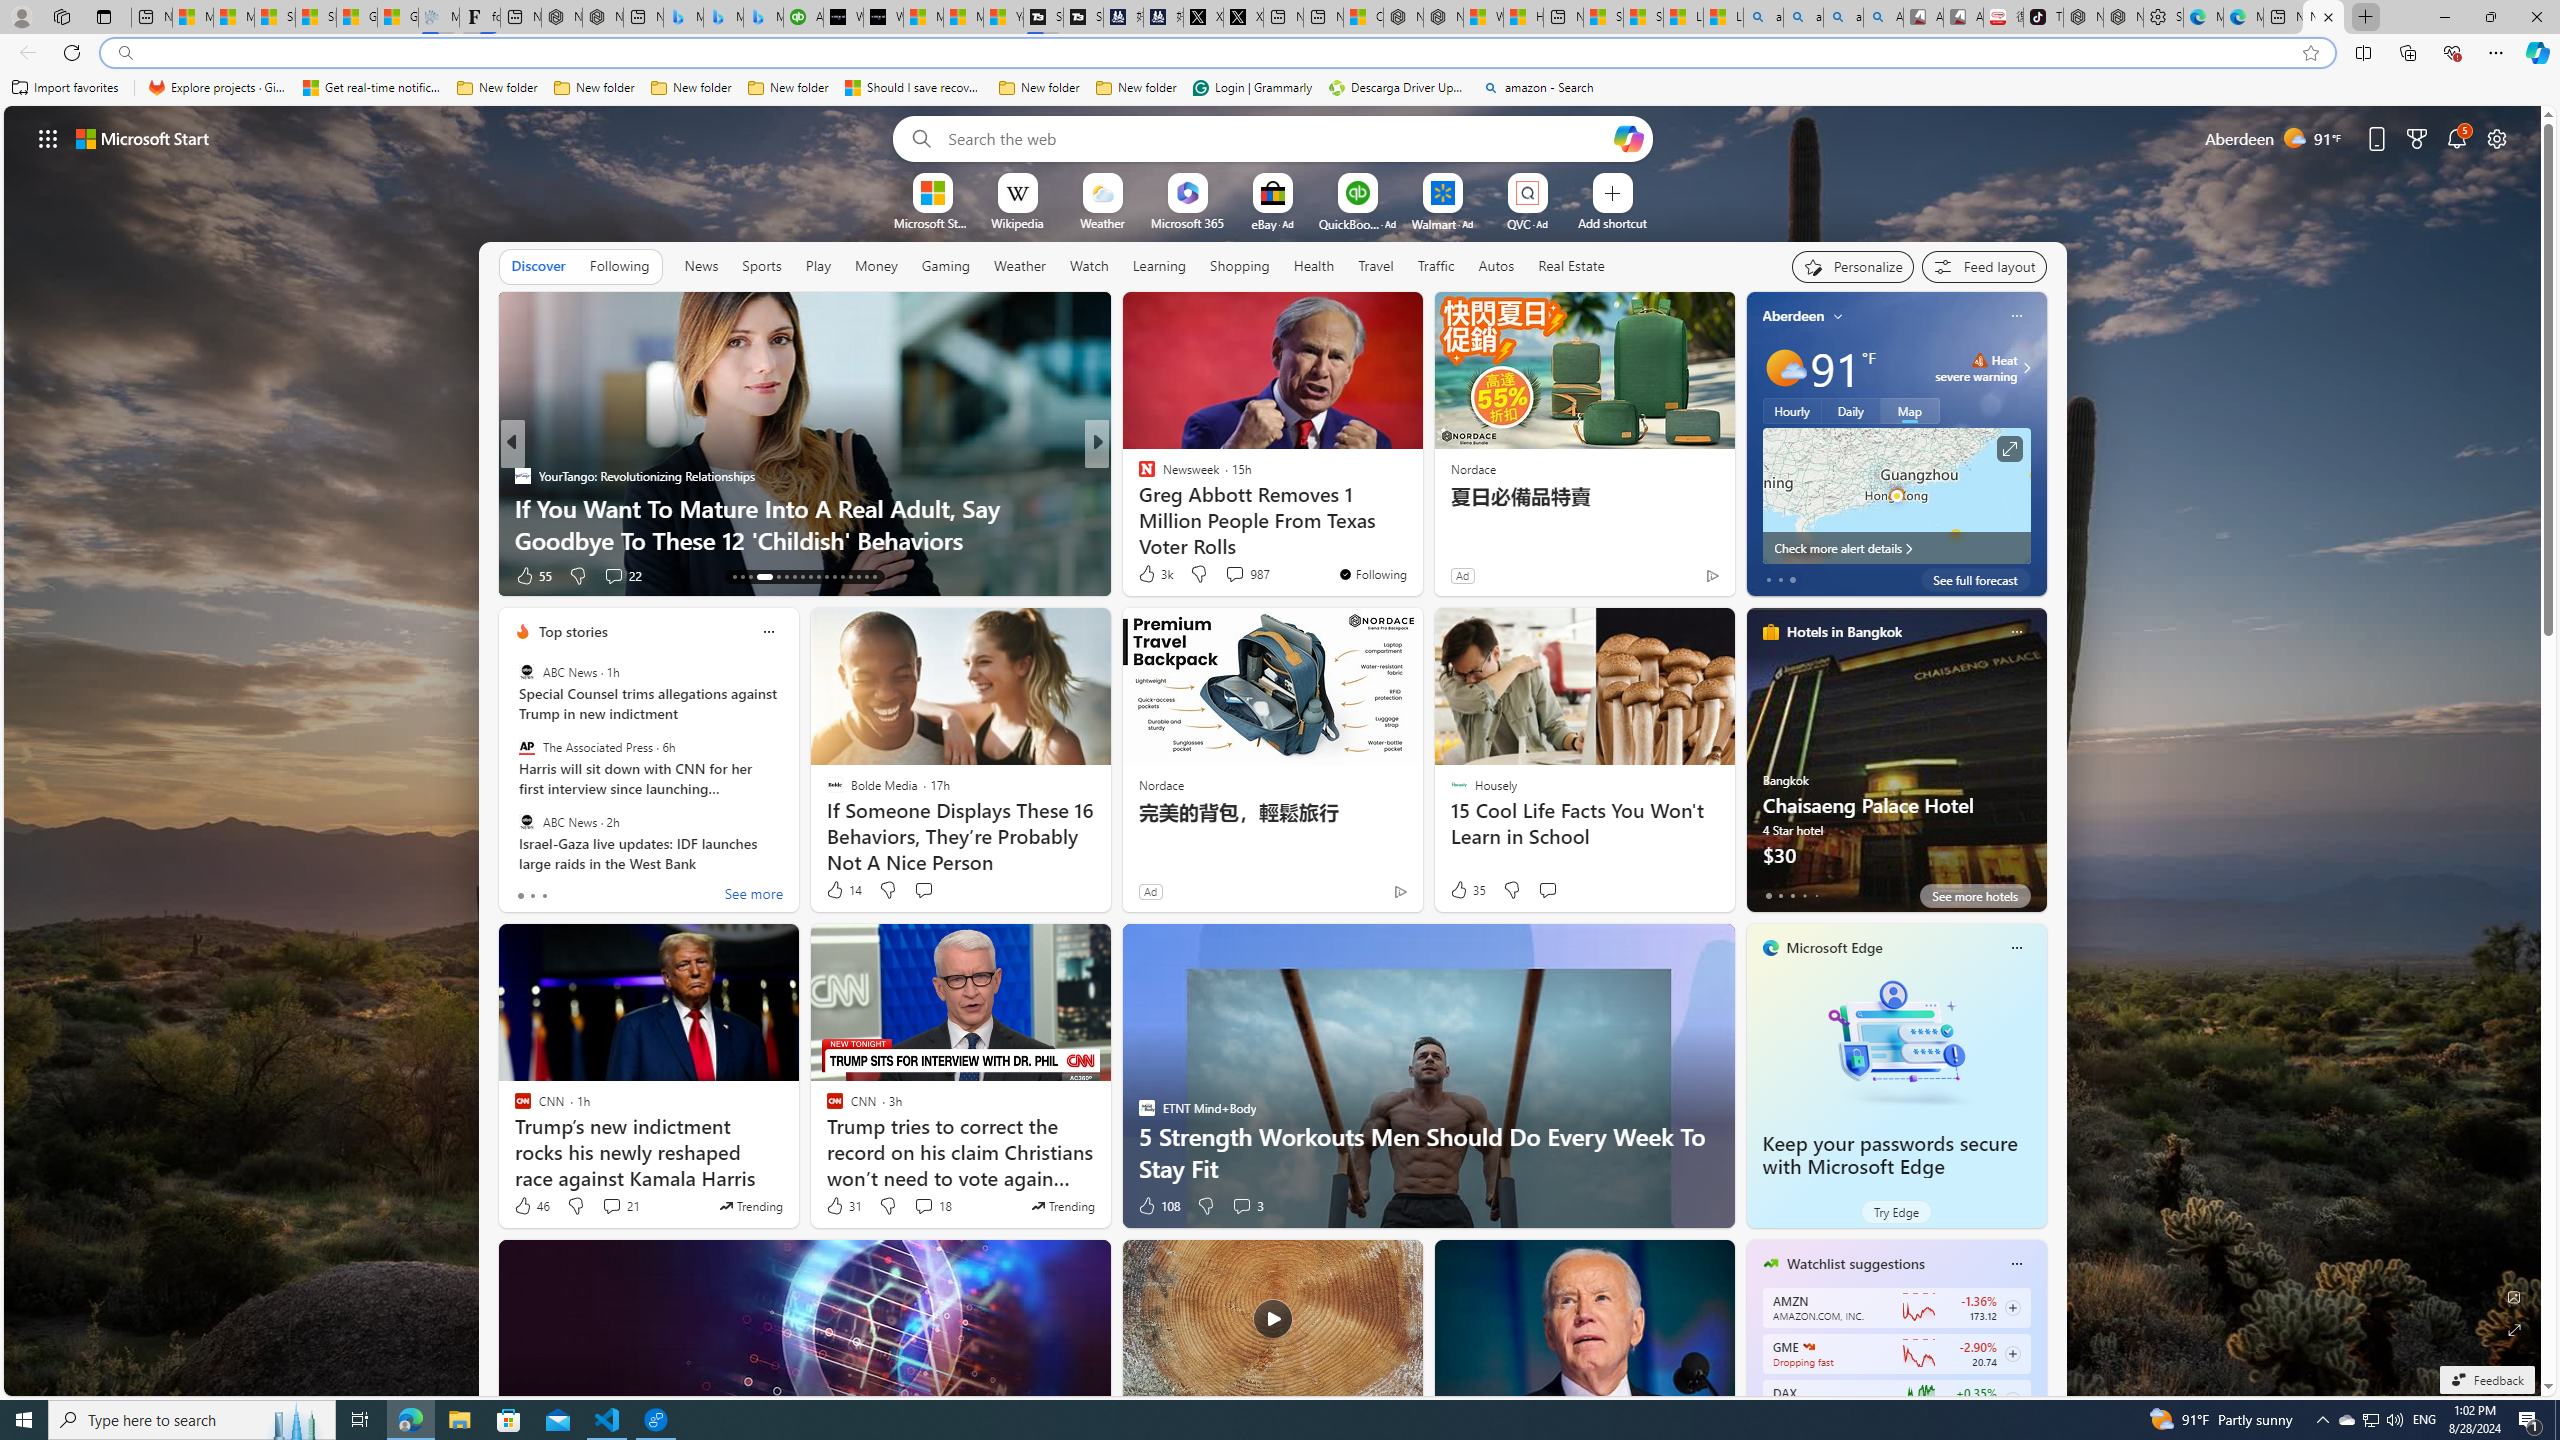  Describe the element at coordinates (1975, 579) in the screenshot. I see `See full forecast` at that location.